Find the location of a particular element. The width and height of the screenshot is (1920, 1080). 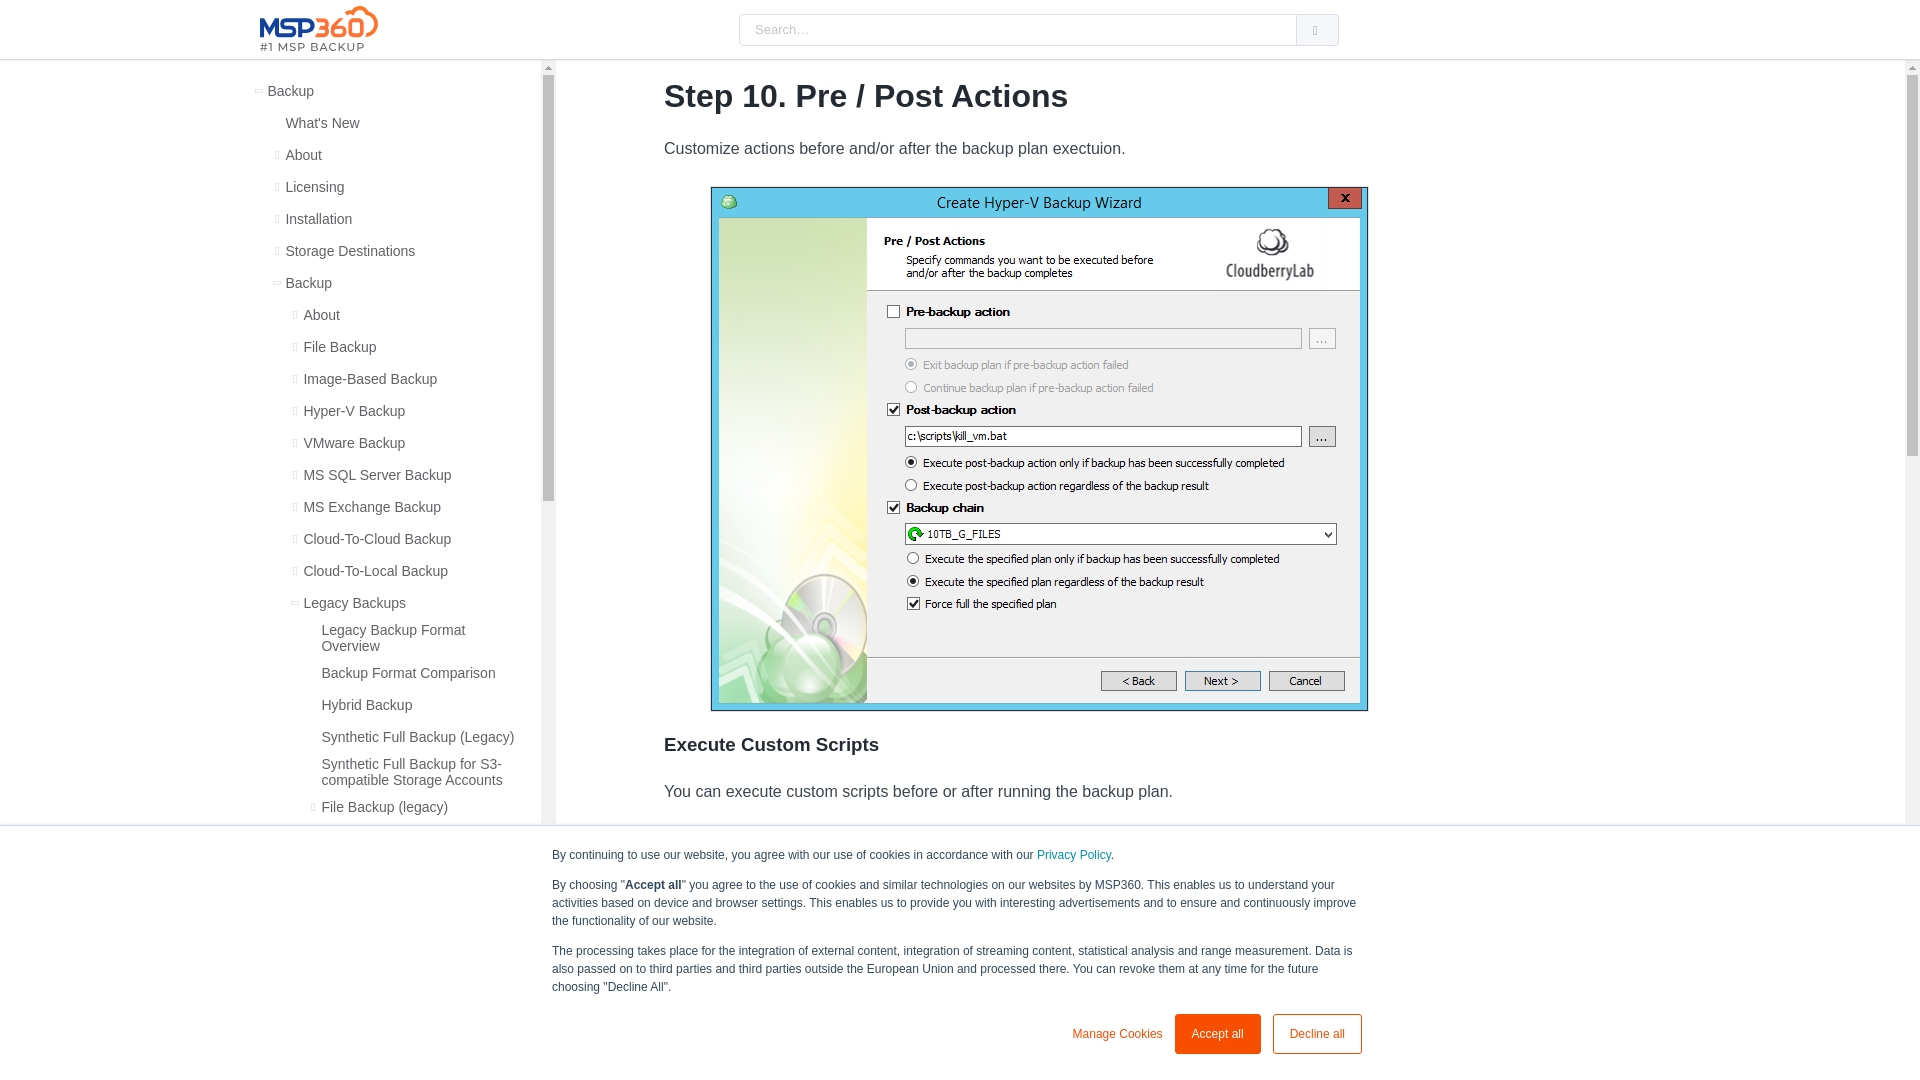

Privacy Policy is located at coordinates (1074, 854).